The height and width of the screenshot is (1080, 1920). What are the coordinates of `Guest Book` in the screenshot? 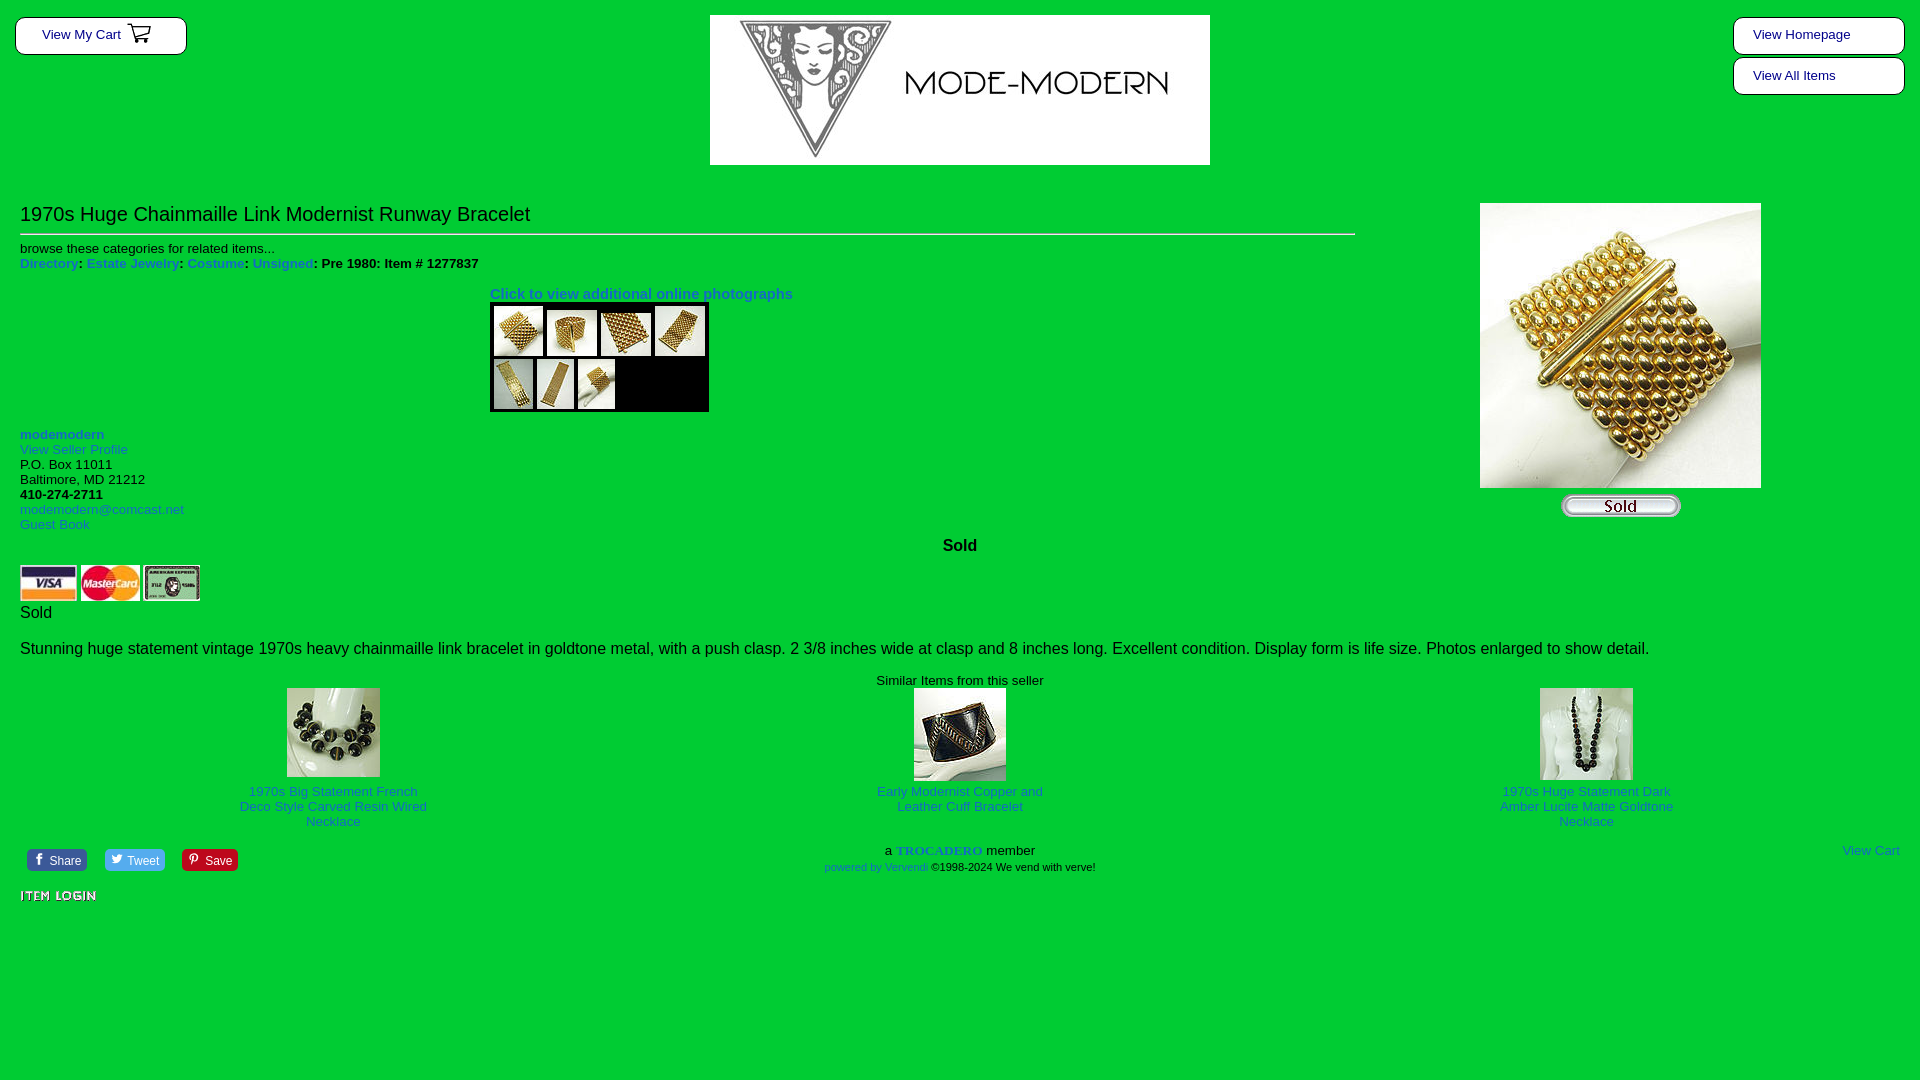 It's located at (54, 524).